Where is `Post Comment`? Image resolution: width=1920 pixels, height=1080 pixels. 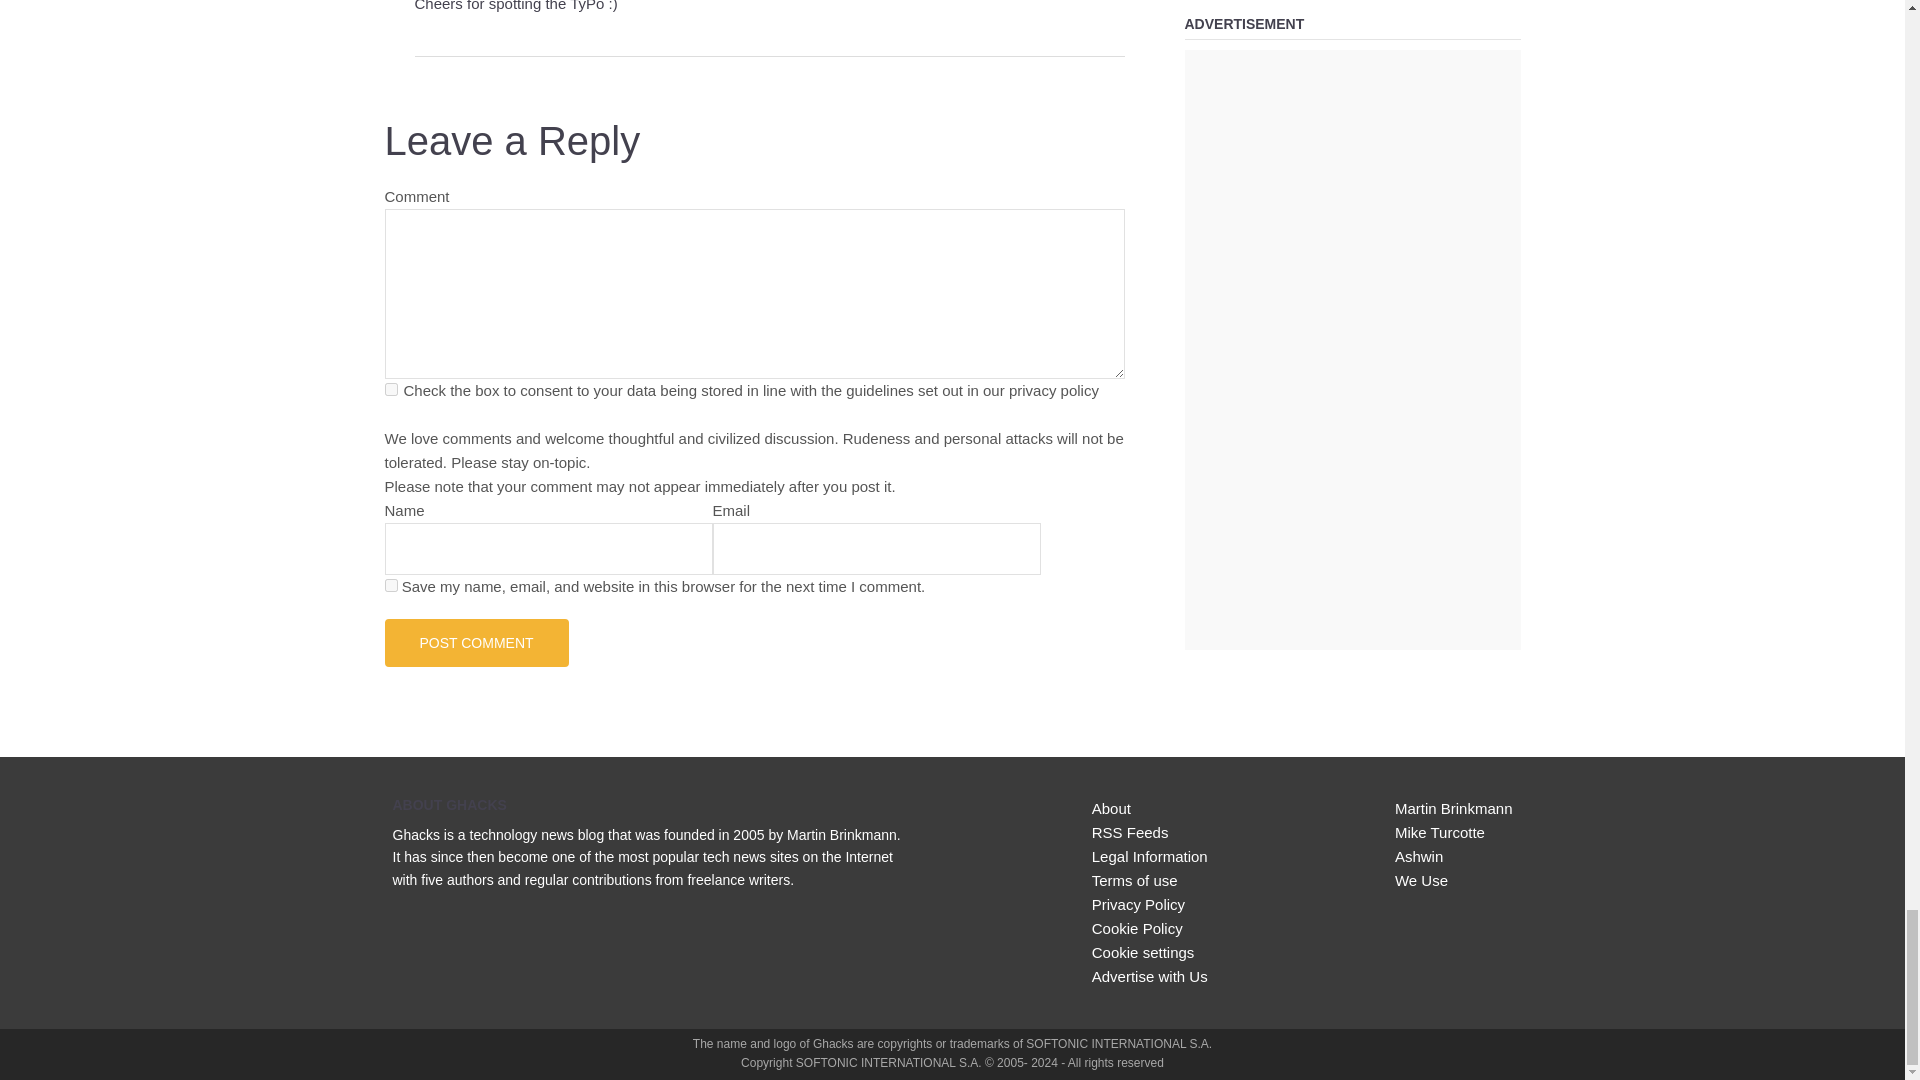
Post Comment is located at coordinates (476, 642).